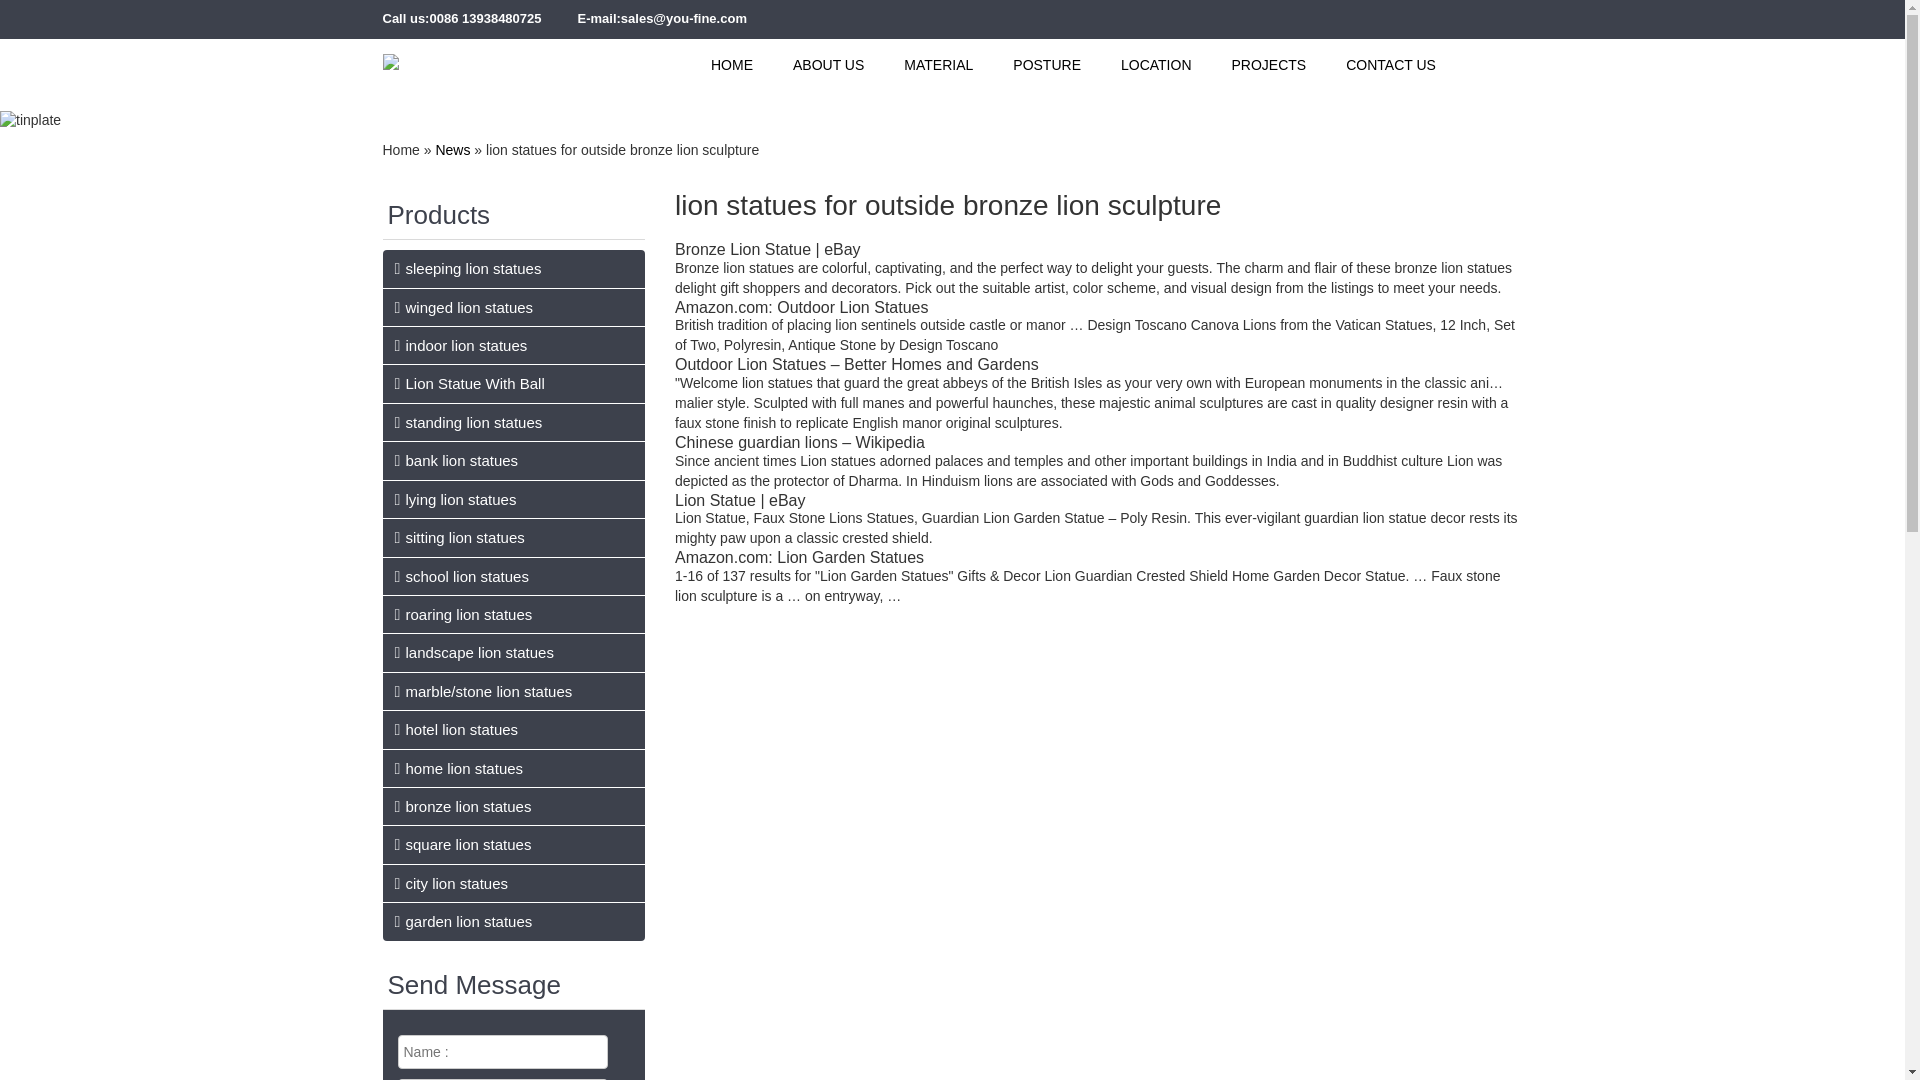 This screenshot has width=1920, height=1080. Describe the element at coordinates (828, 64) in the screenshot. I see `ABOUT US` at that location.